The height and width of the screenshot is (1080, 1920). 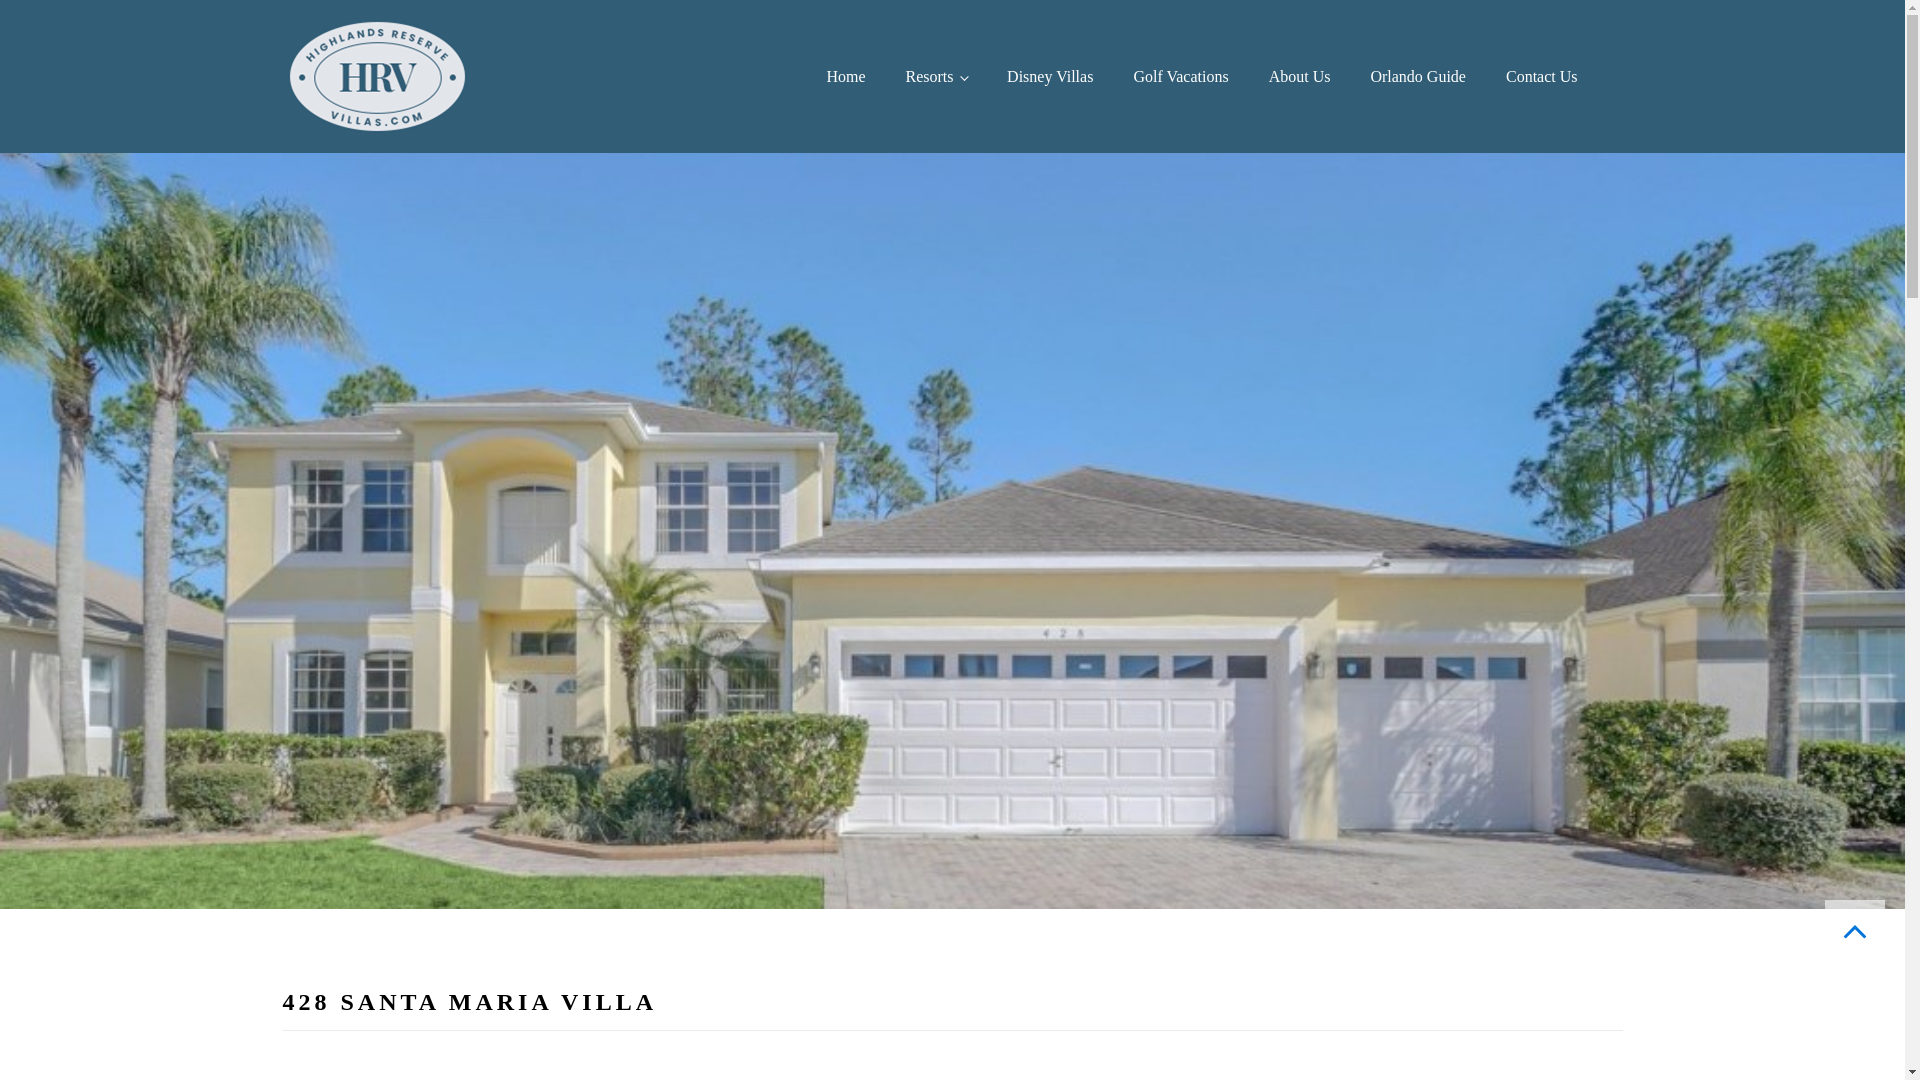 What do you see at coordinates (1418, 77) in the screenshot?
I see `Orlando Guide` at bounding box center [1418, 77].